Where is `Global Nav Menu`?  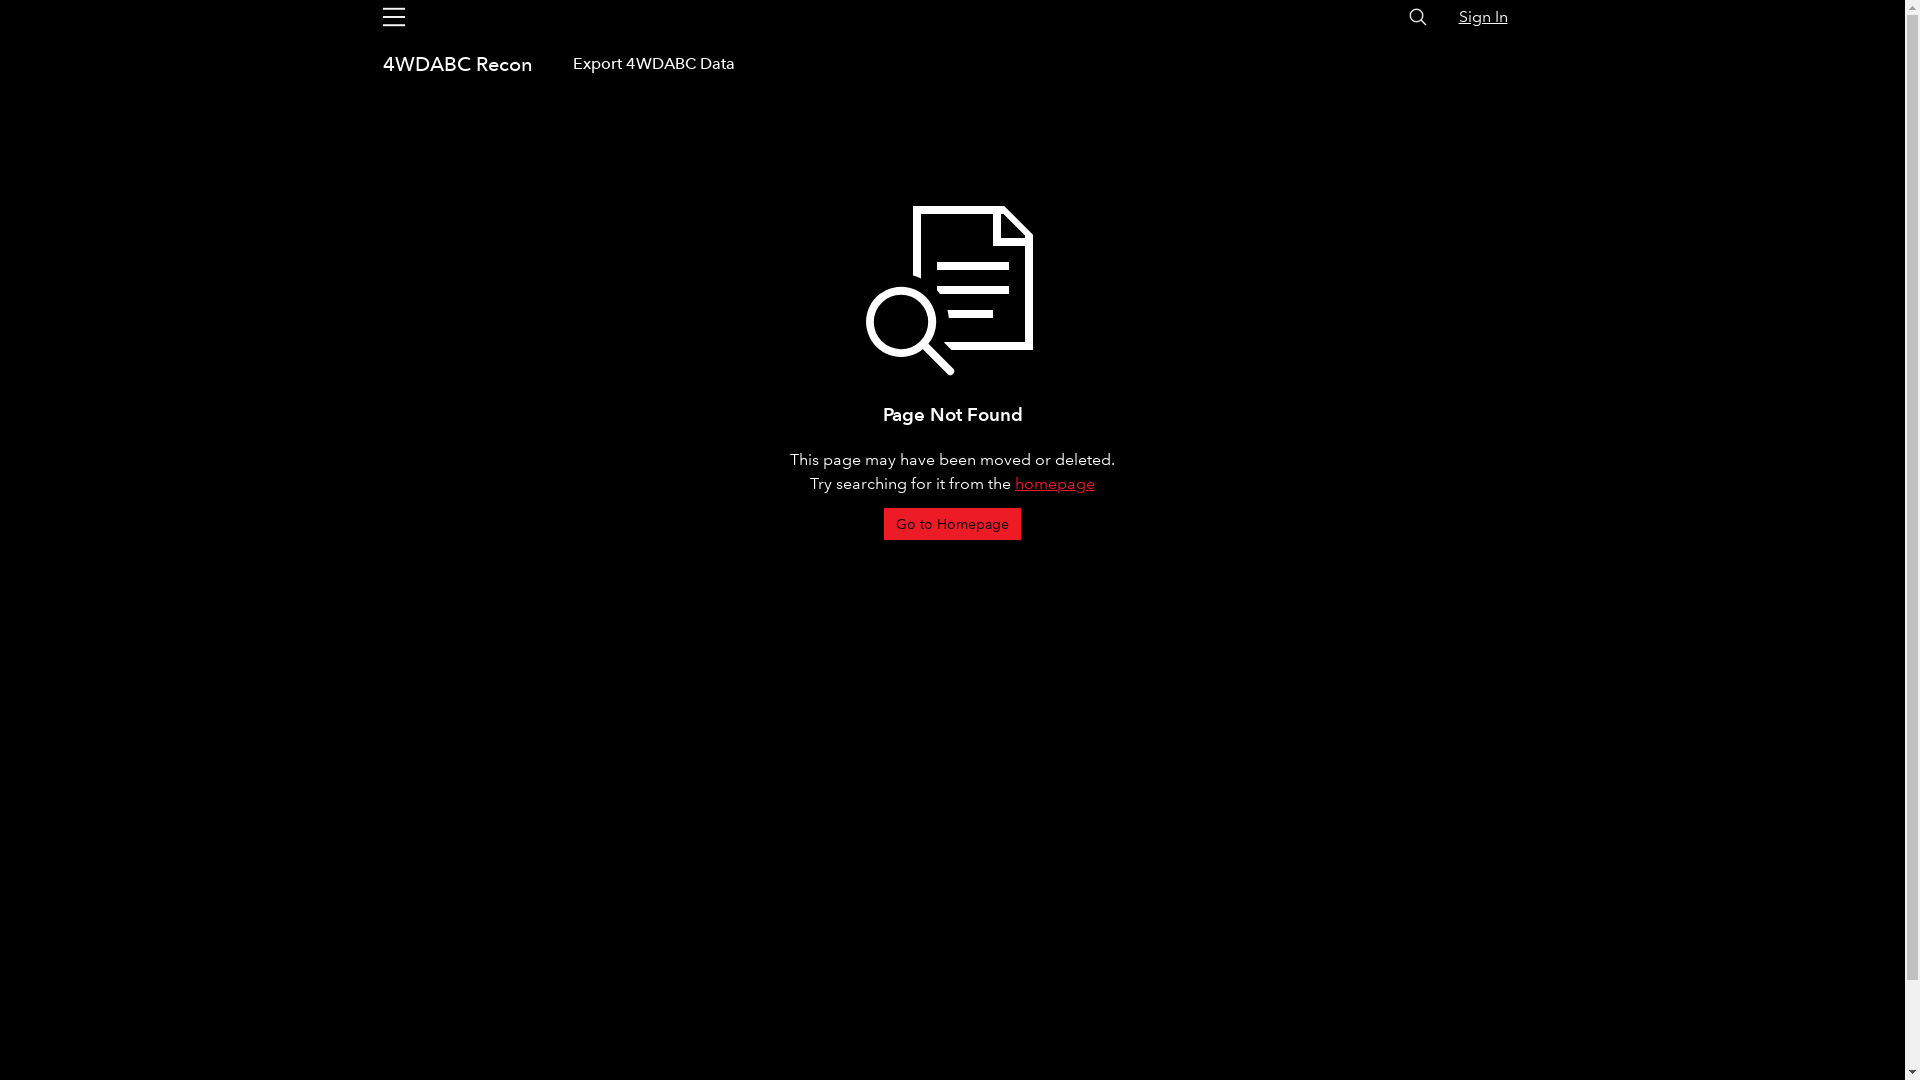
Global Nav Menu is located at coordinates (393, 17).